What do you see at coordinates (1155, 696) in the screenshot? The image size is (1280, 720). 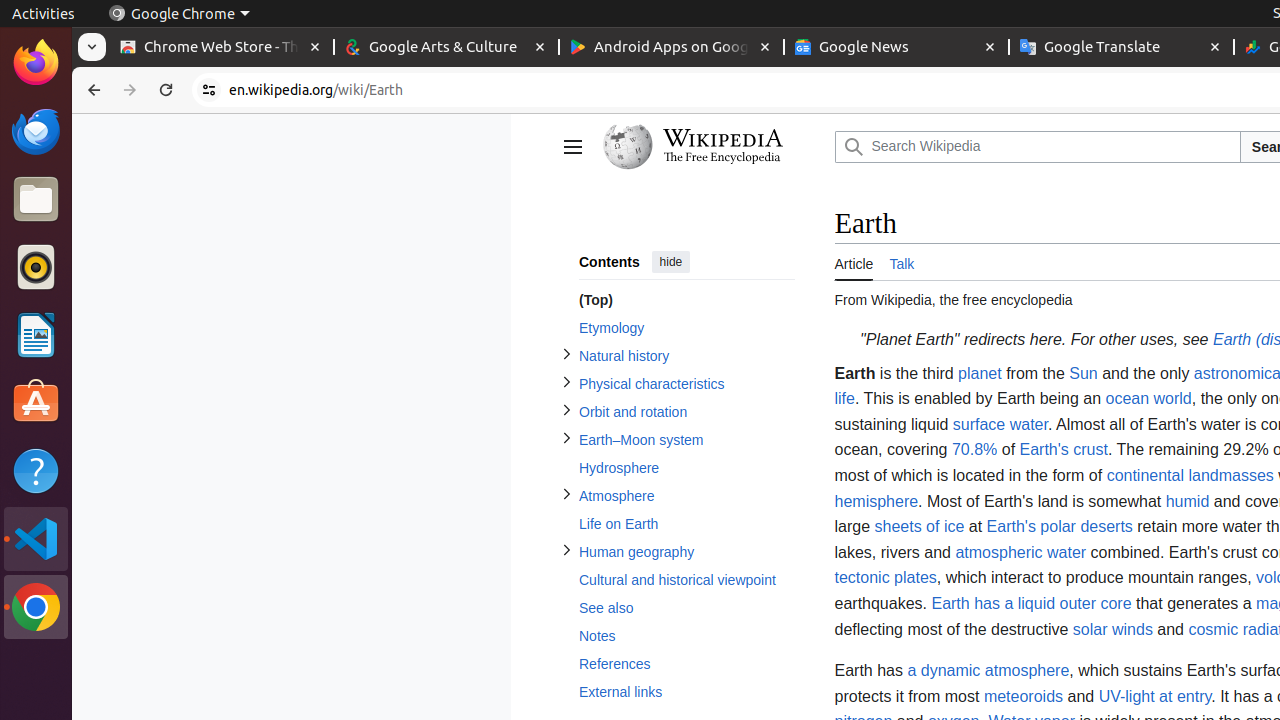 I see `UV-light at entry` at bounding box center [1155, 696].